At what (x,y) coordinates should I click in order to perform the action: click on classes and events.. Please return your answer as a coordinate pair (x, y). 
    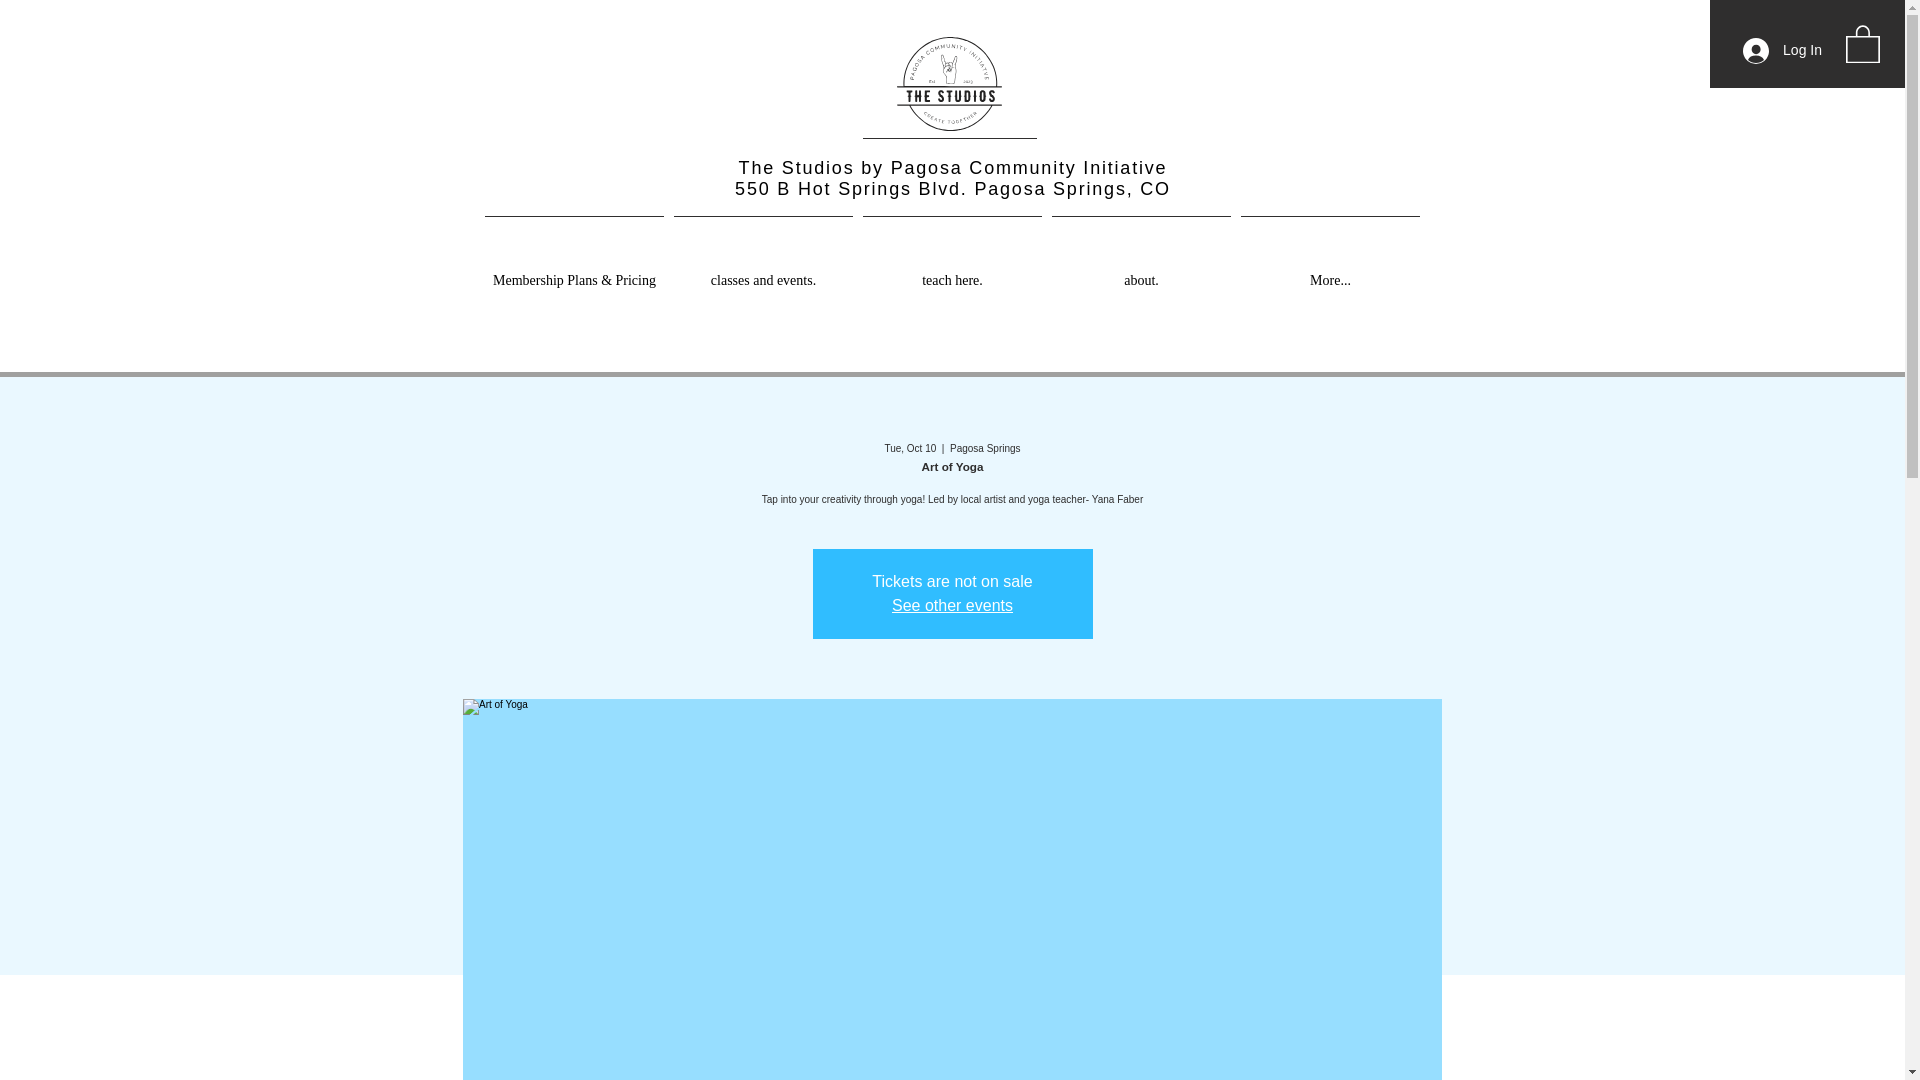
    Looking at the image, I should click on (763, 272).